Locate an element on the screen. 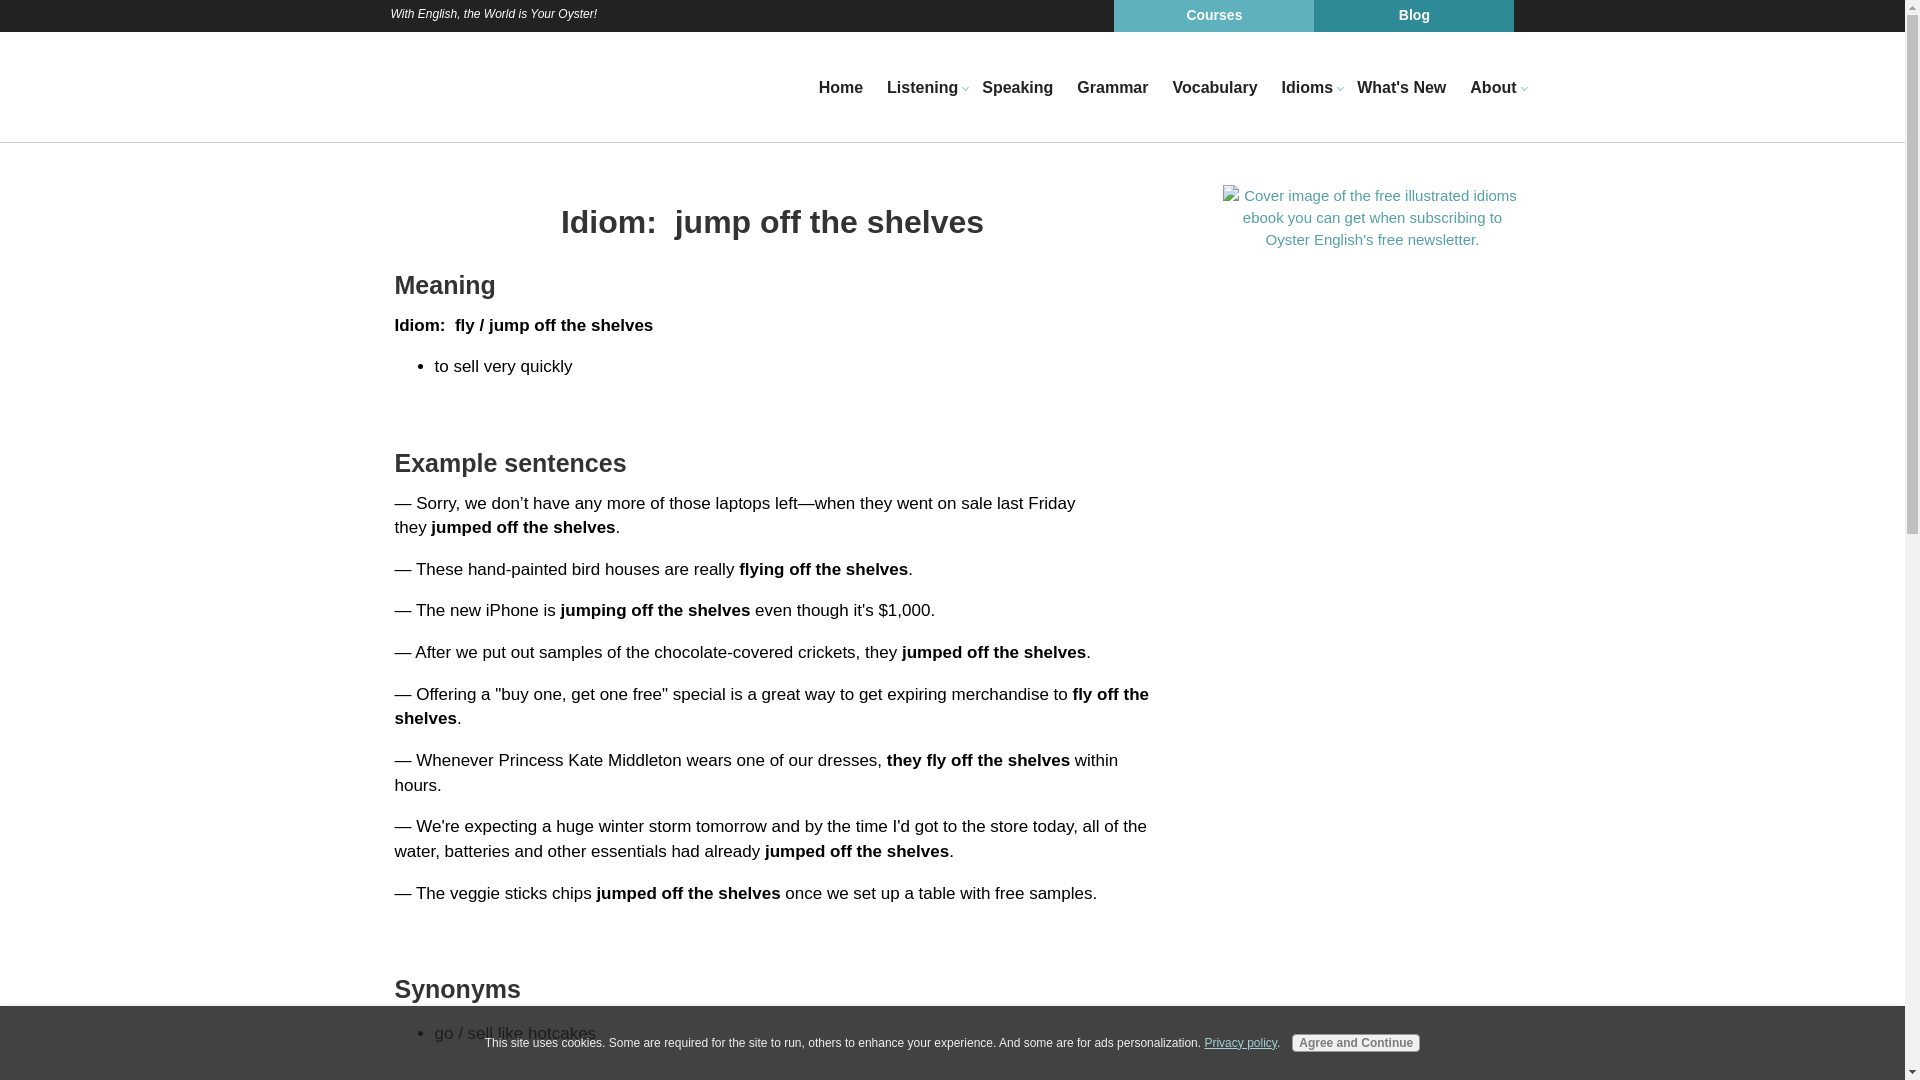  Speaking is located at coordinates (1017, 88).